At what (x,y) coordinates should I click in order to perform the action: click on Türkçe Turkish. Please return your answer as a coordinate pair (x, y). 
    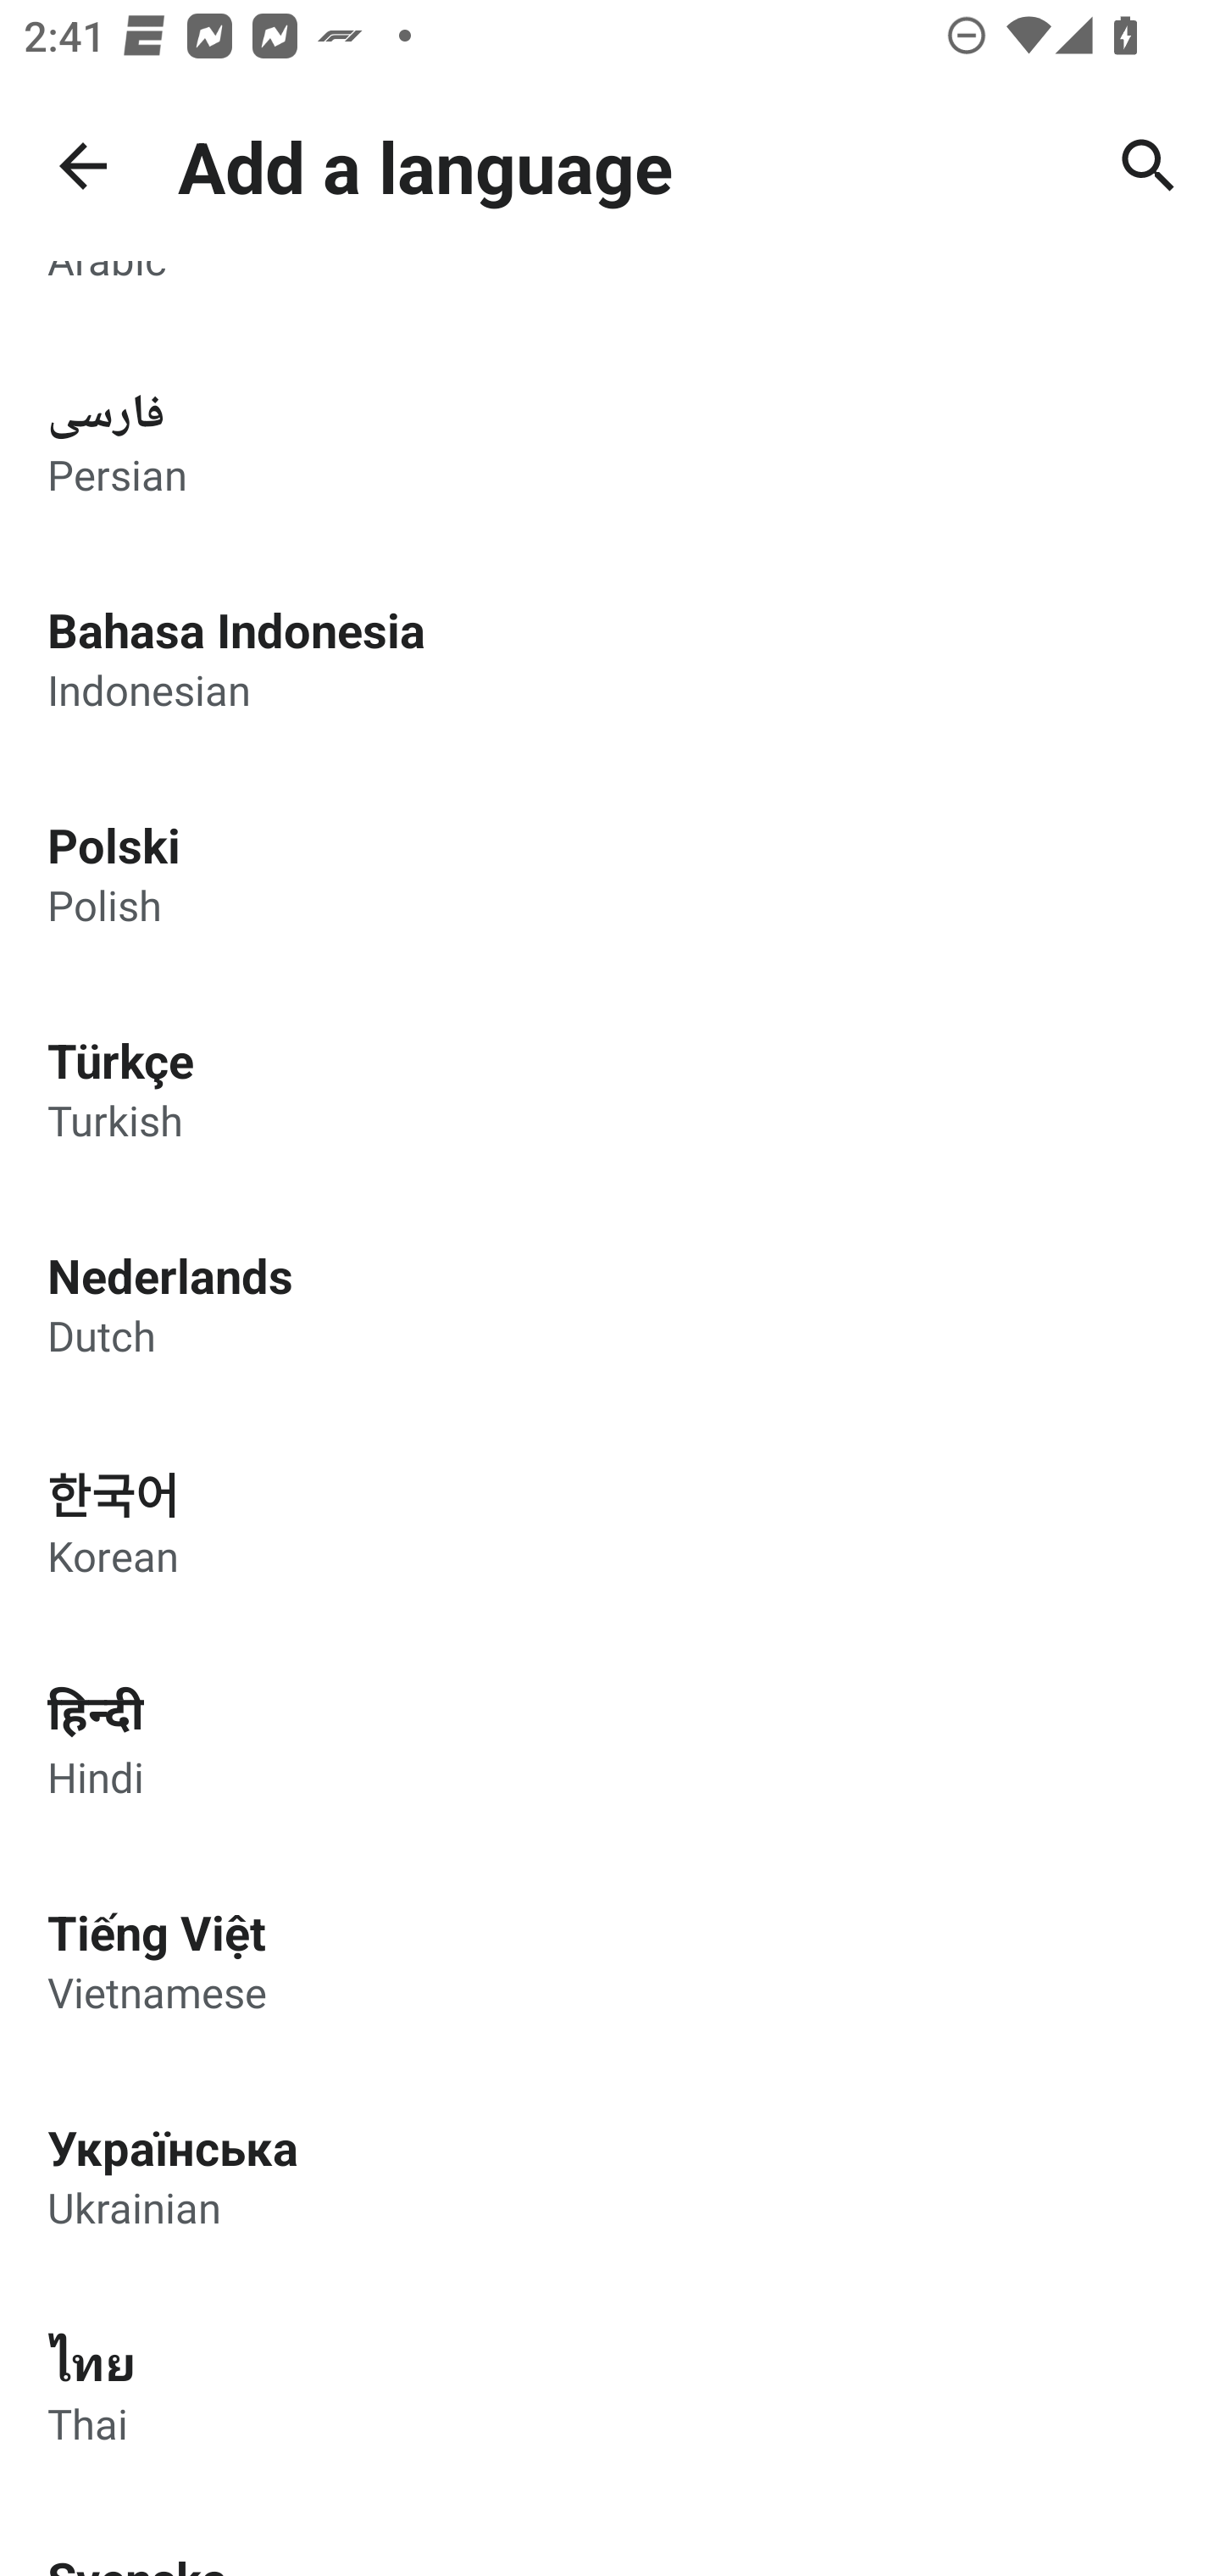
    Looking at the image, I should click on (610, 1088).